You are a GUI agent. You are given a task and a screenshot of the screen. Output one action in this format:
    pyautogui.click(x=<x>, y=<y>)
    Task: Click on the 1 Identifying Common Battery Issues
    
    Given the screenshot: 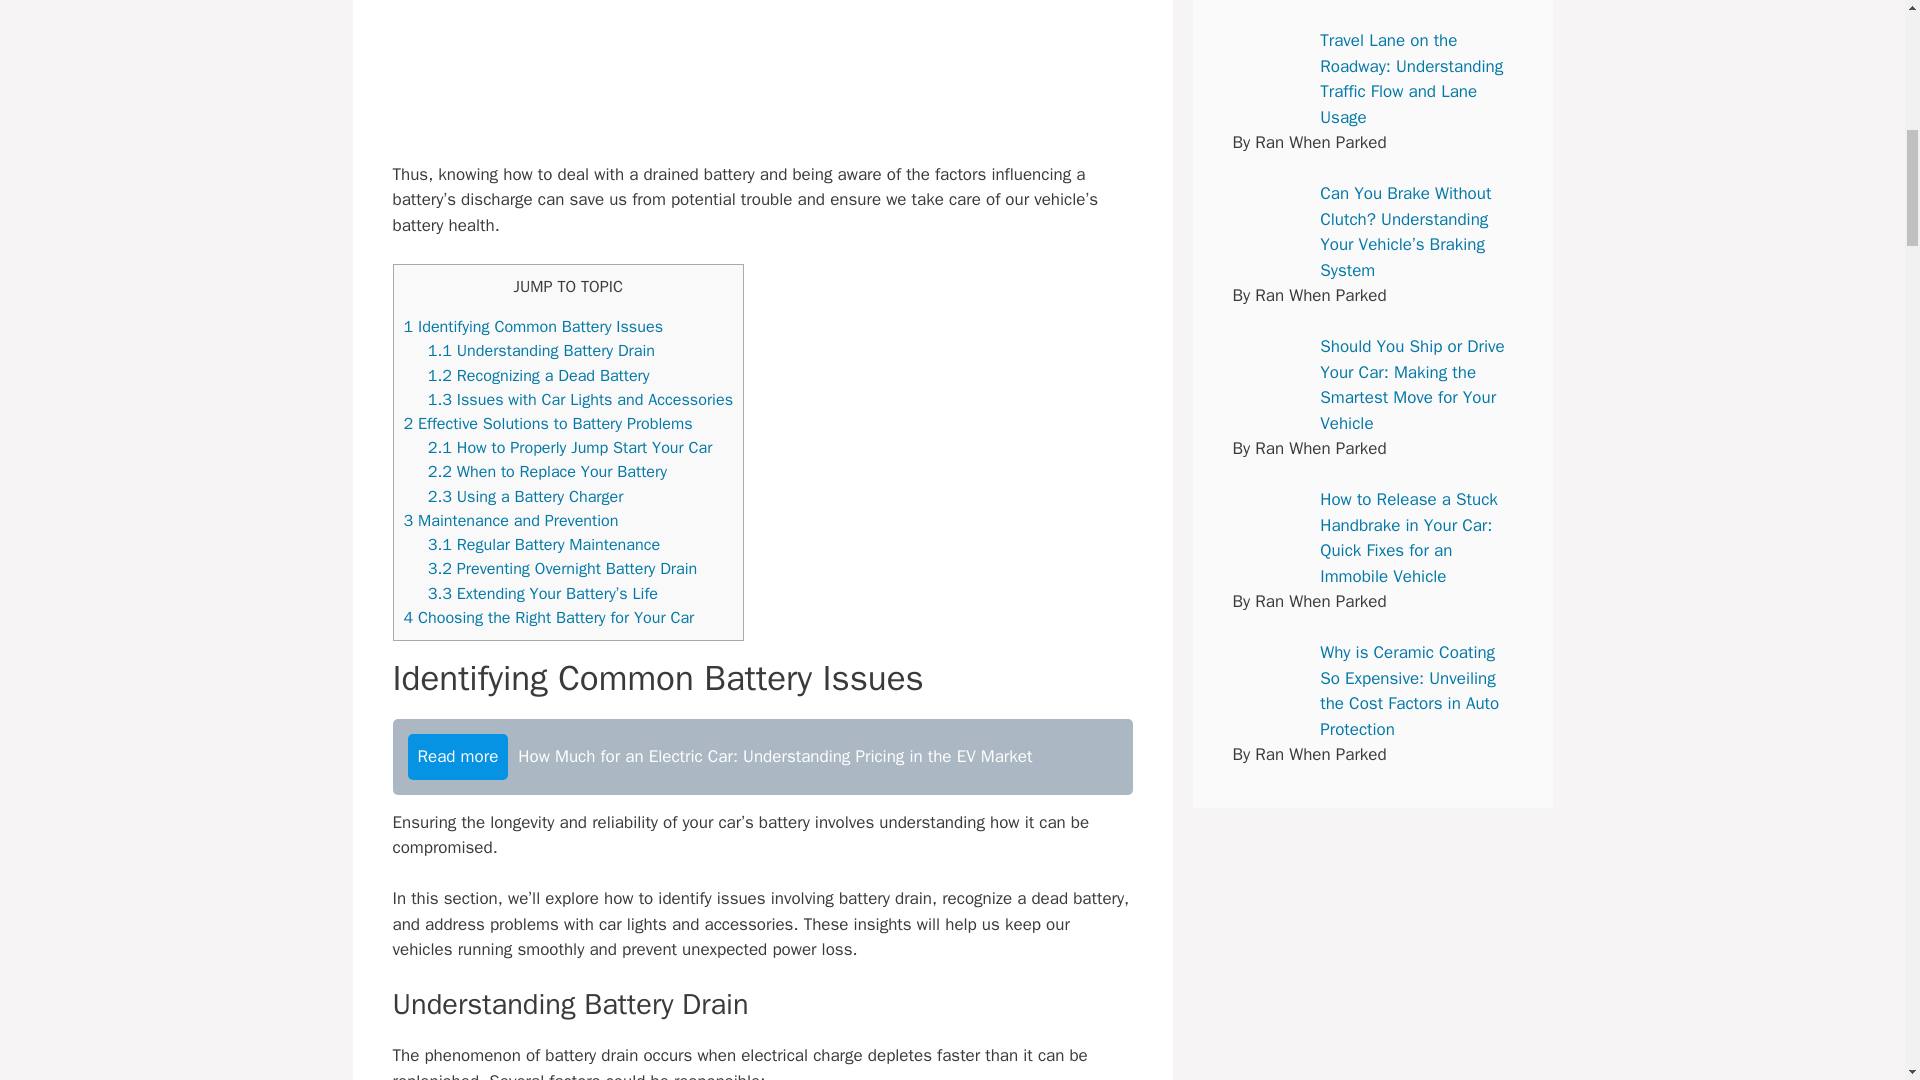 What is the action you would take?
    pyautogui.click(x=534, y=326)
    